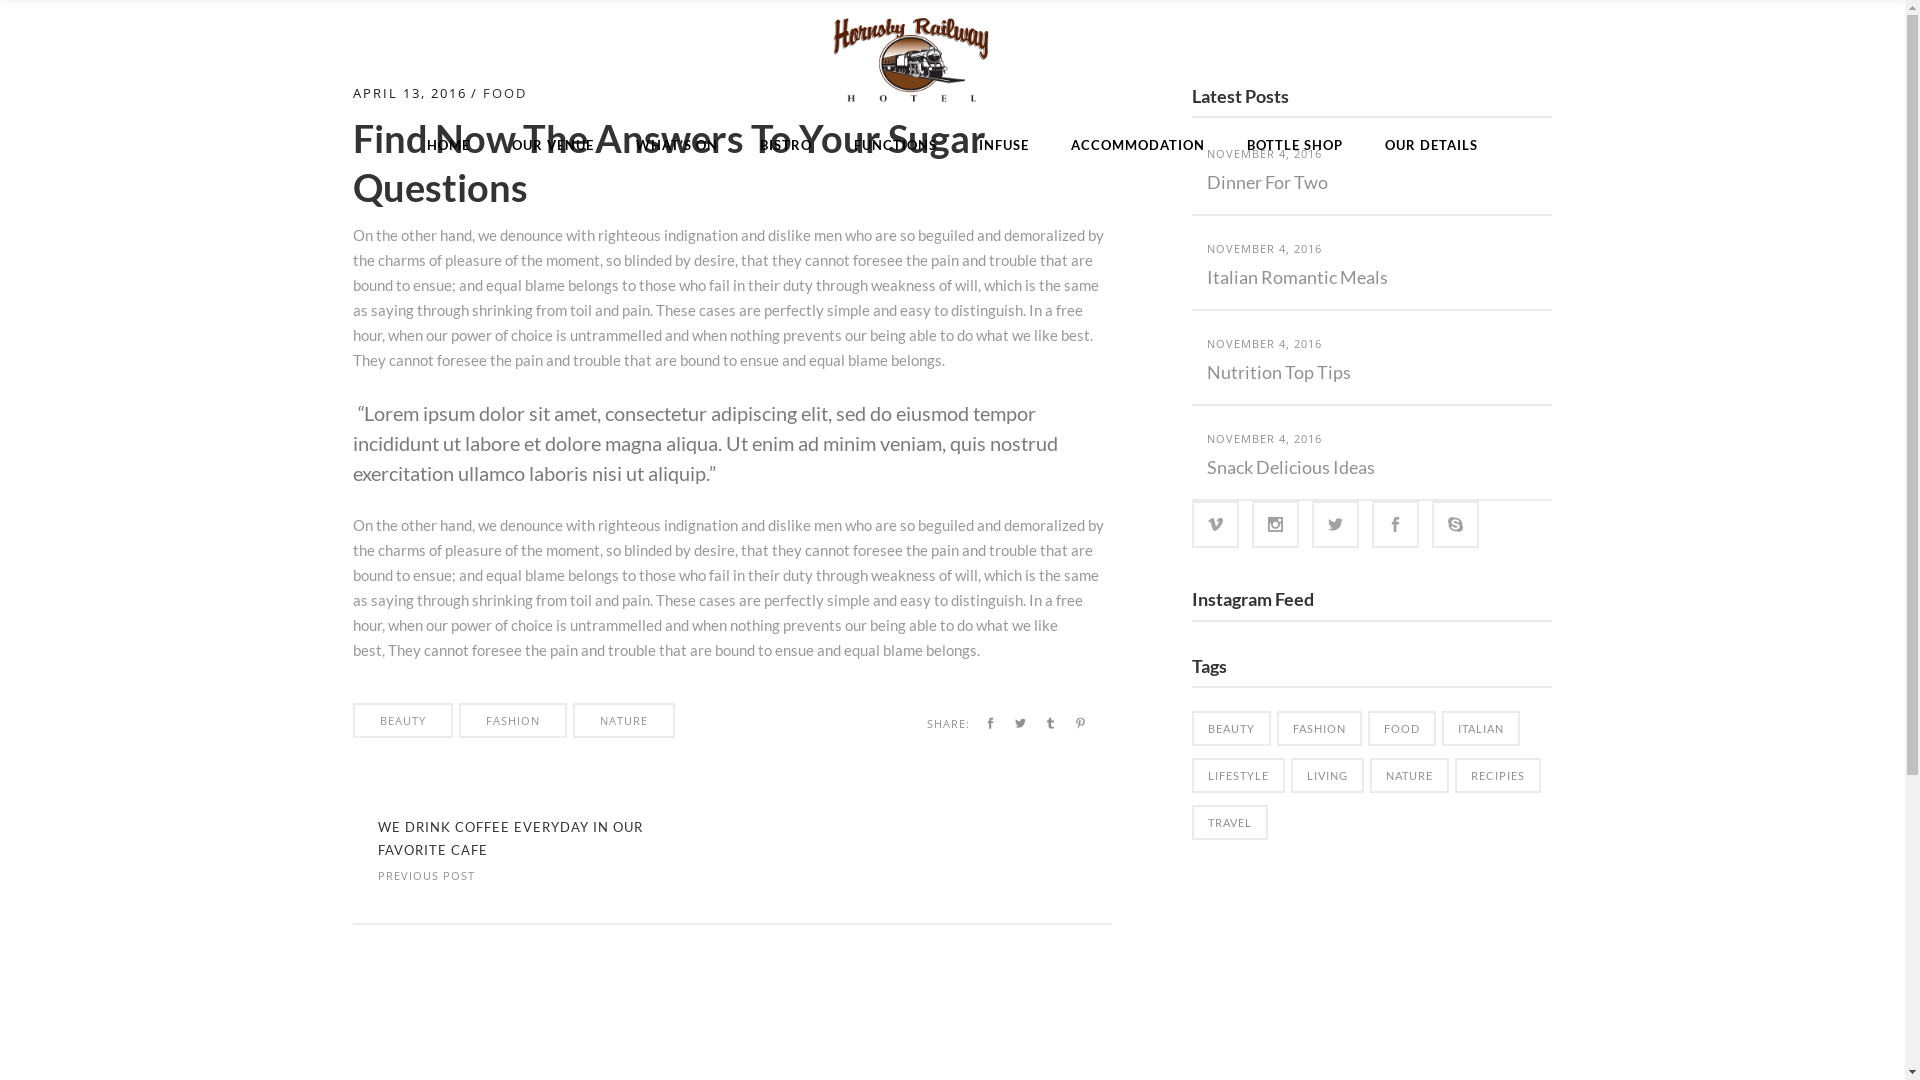 This screenshot has width=1920, height=1080. I want to click on NATURE, so click(623, 720).